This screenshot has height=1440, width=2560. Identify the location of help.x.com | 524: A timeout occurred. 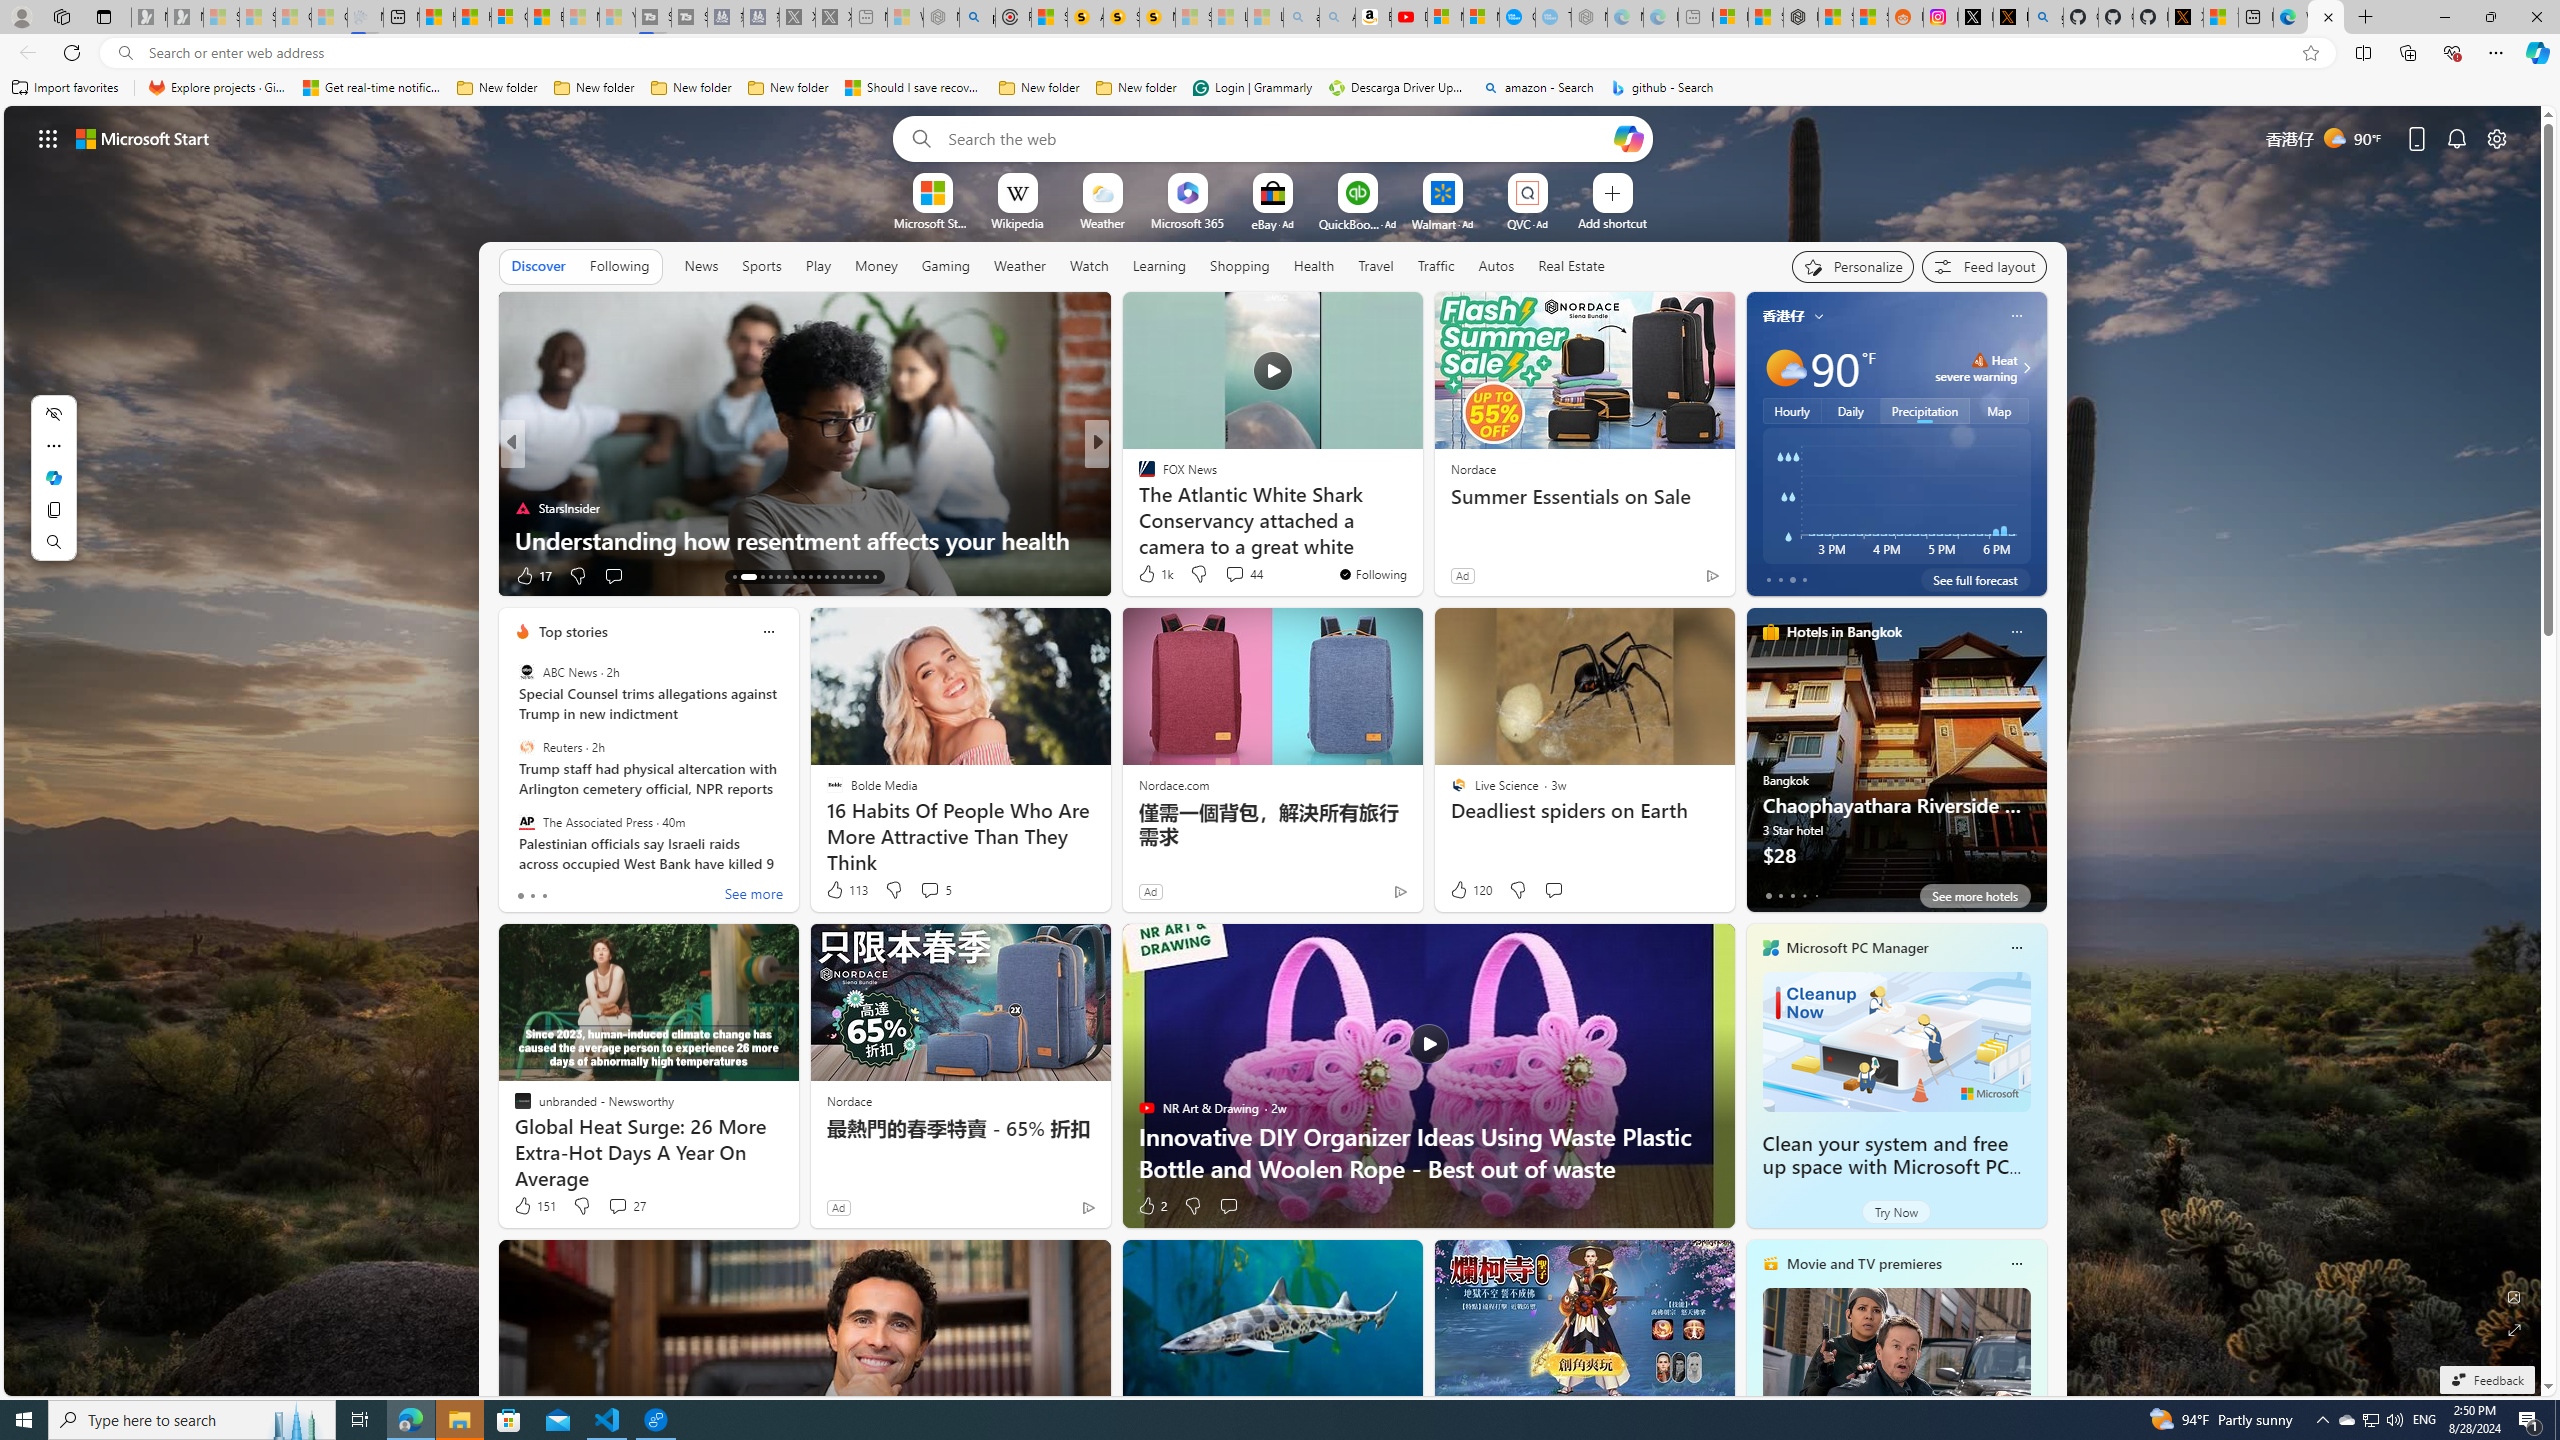
(2010, 17).